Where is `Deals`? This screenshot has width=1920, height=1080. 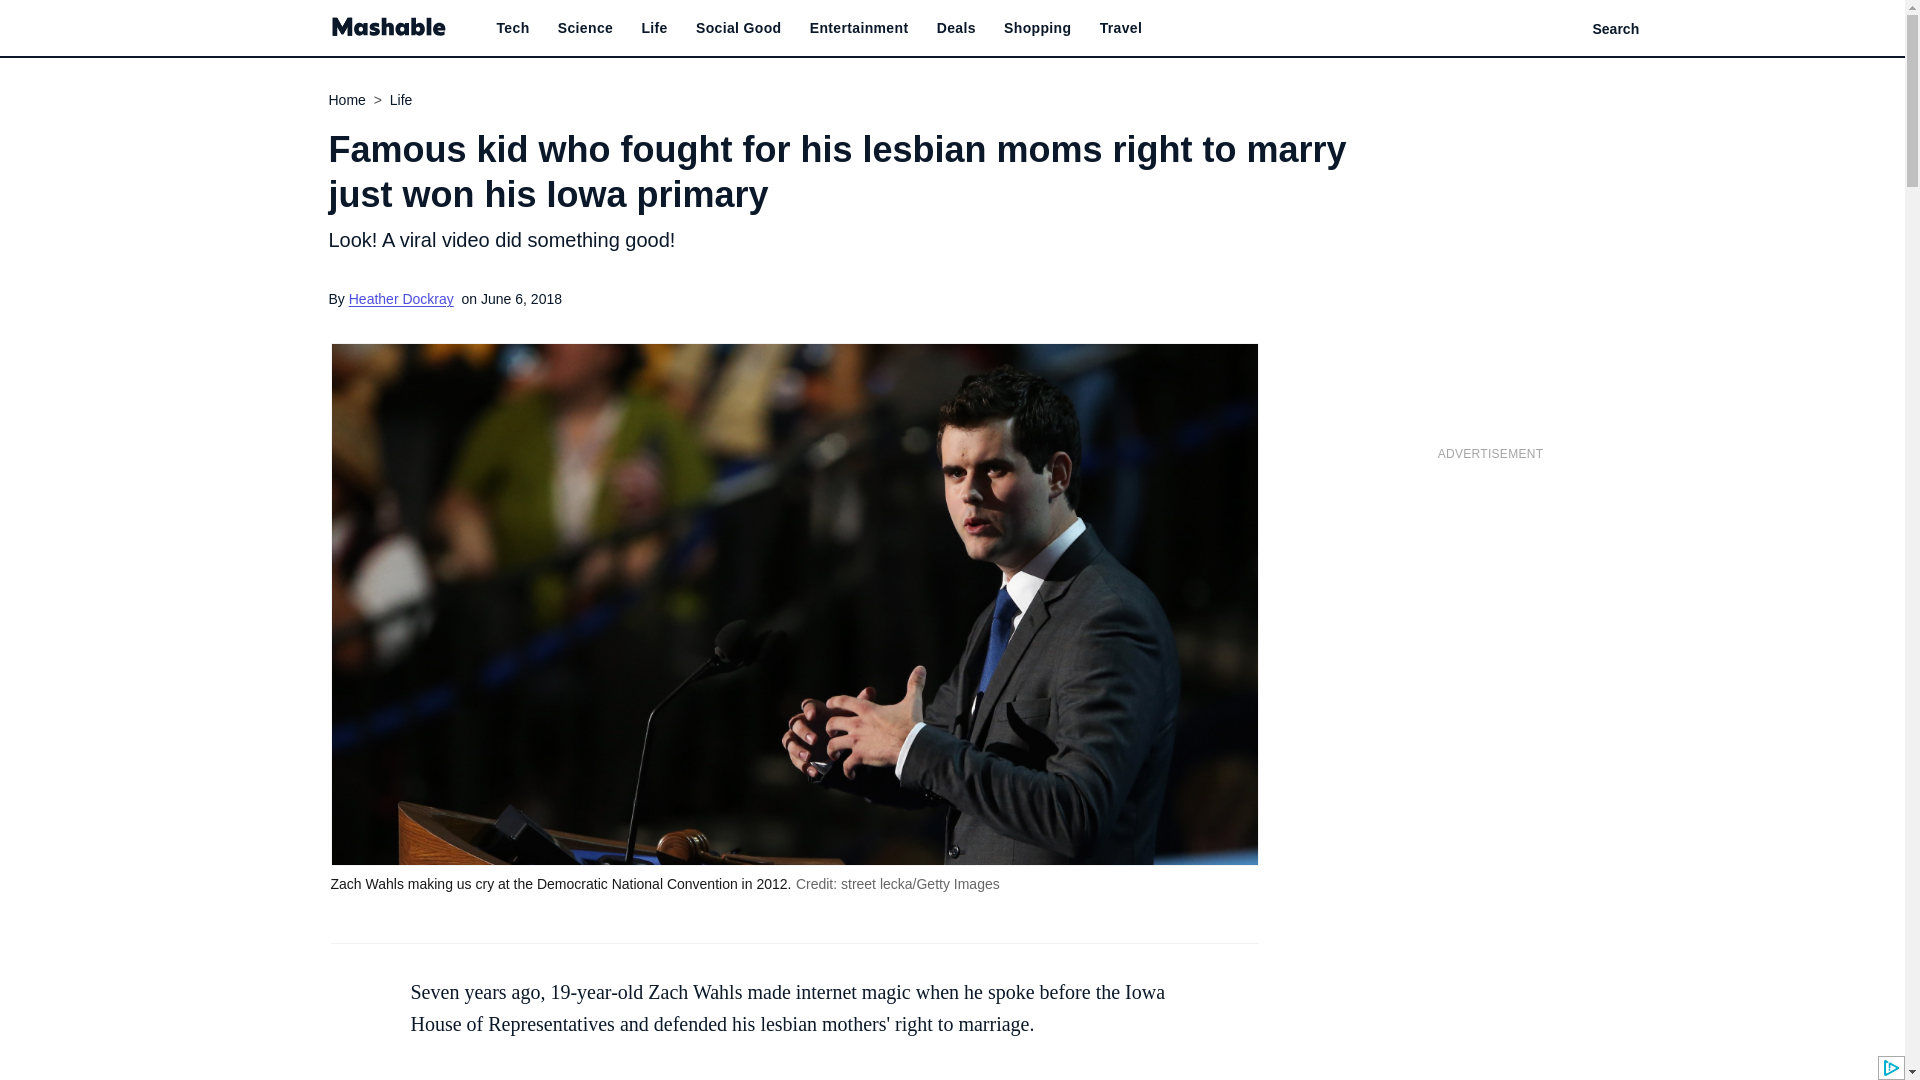 Deals is located at coordinates (956, 28).